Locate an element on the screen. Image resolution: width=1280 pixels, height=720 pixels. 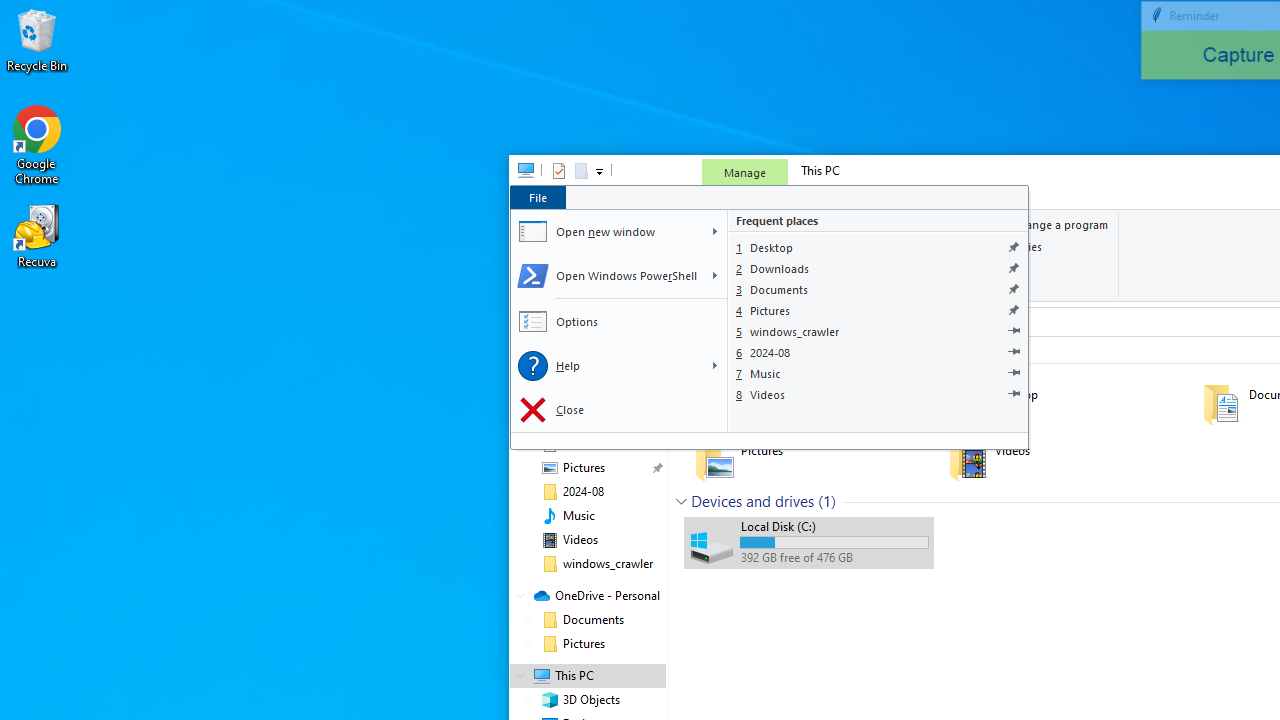
Documents is located at coordinates (878, 290).